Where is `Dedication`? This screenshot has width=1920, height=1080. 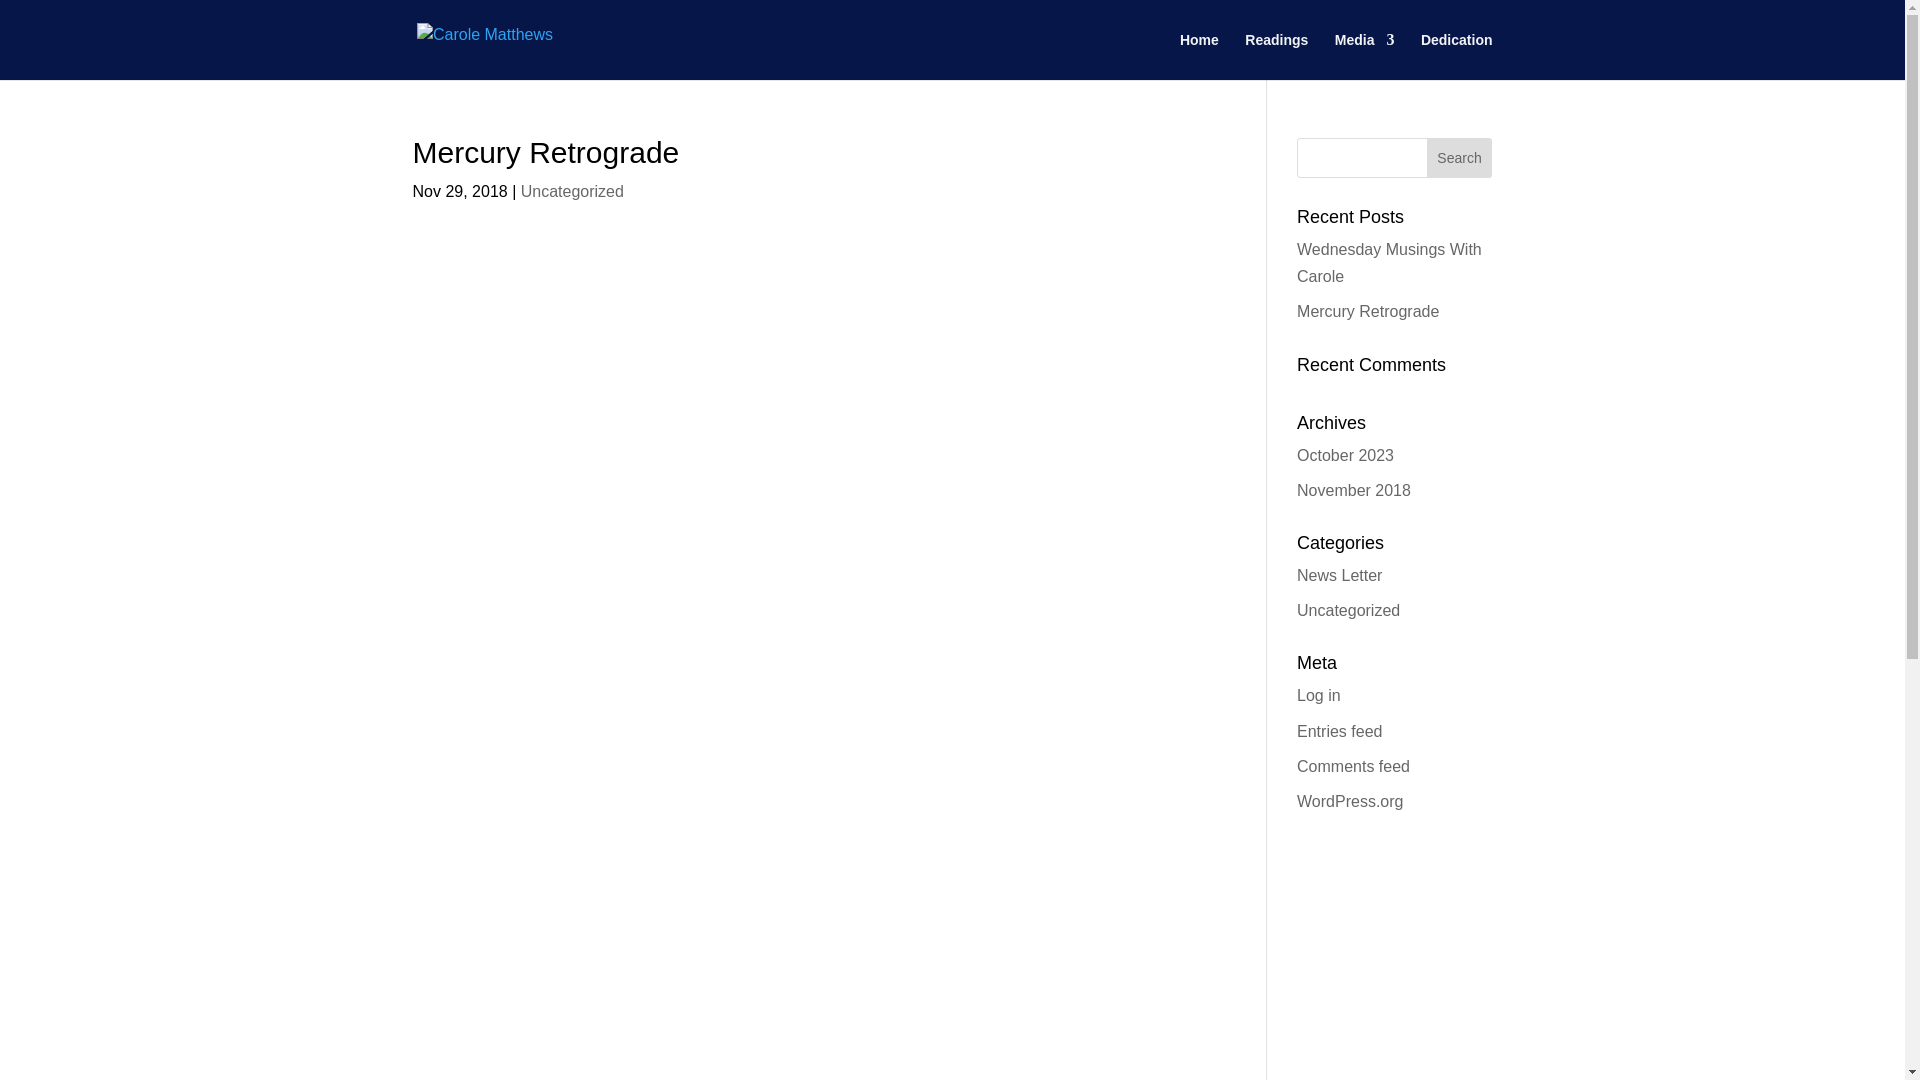
Dedication is located at coordinates (1456, 56).